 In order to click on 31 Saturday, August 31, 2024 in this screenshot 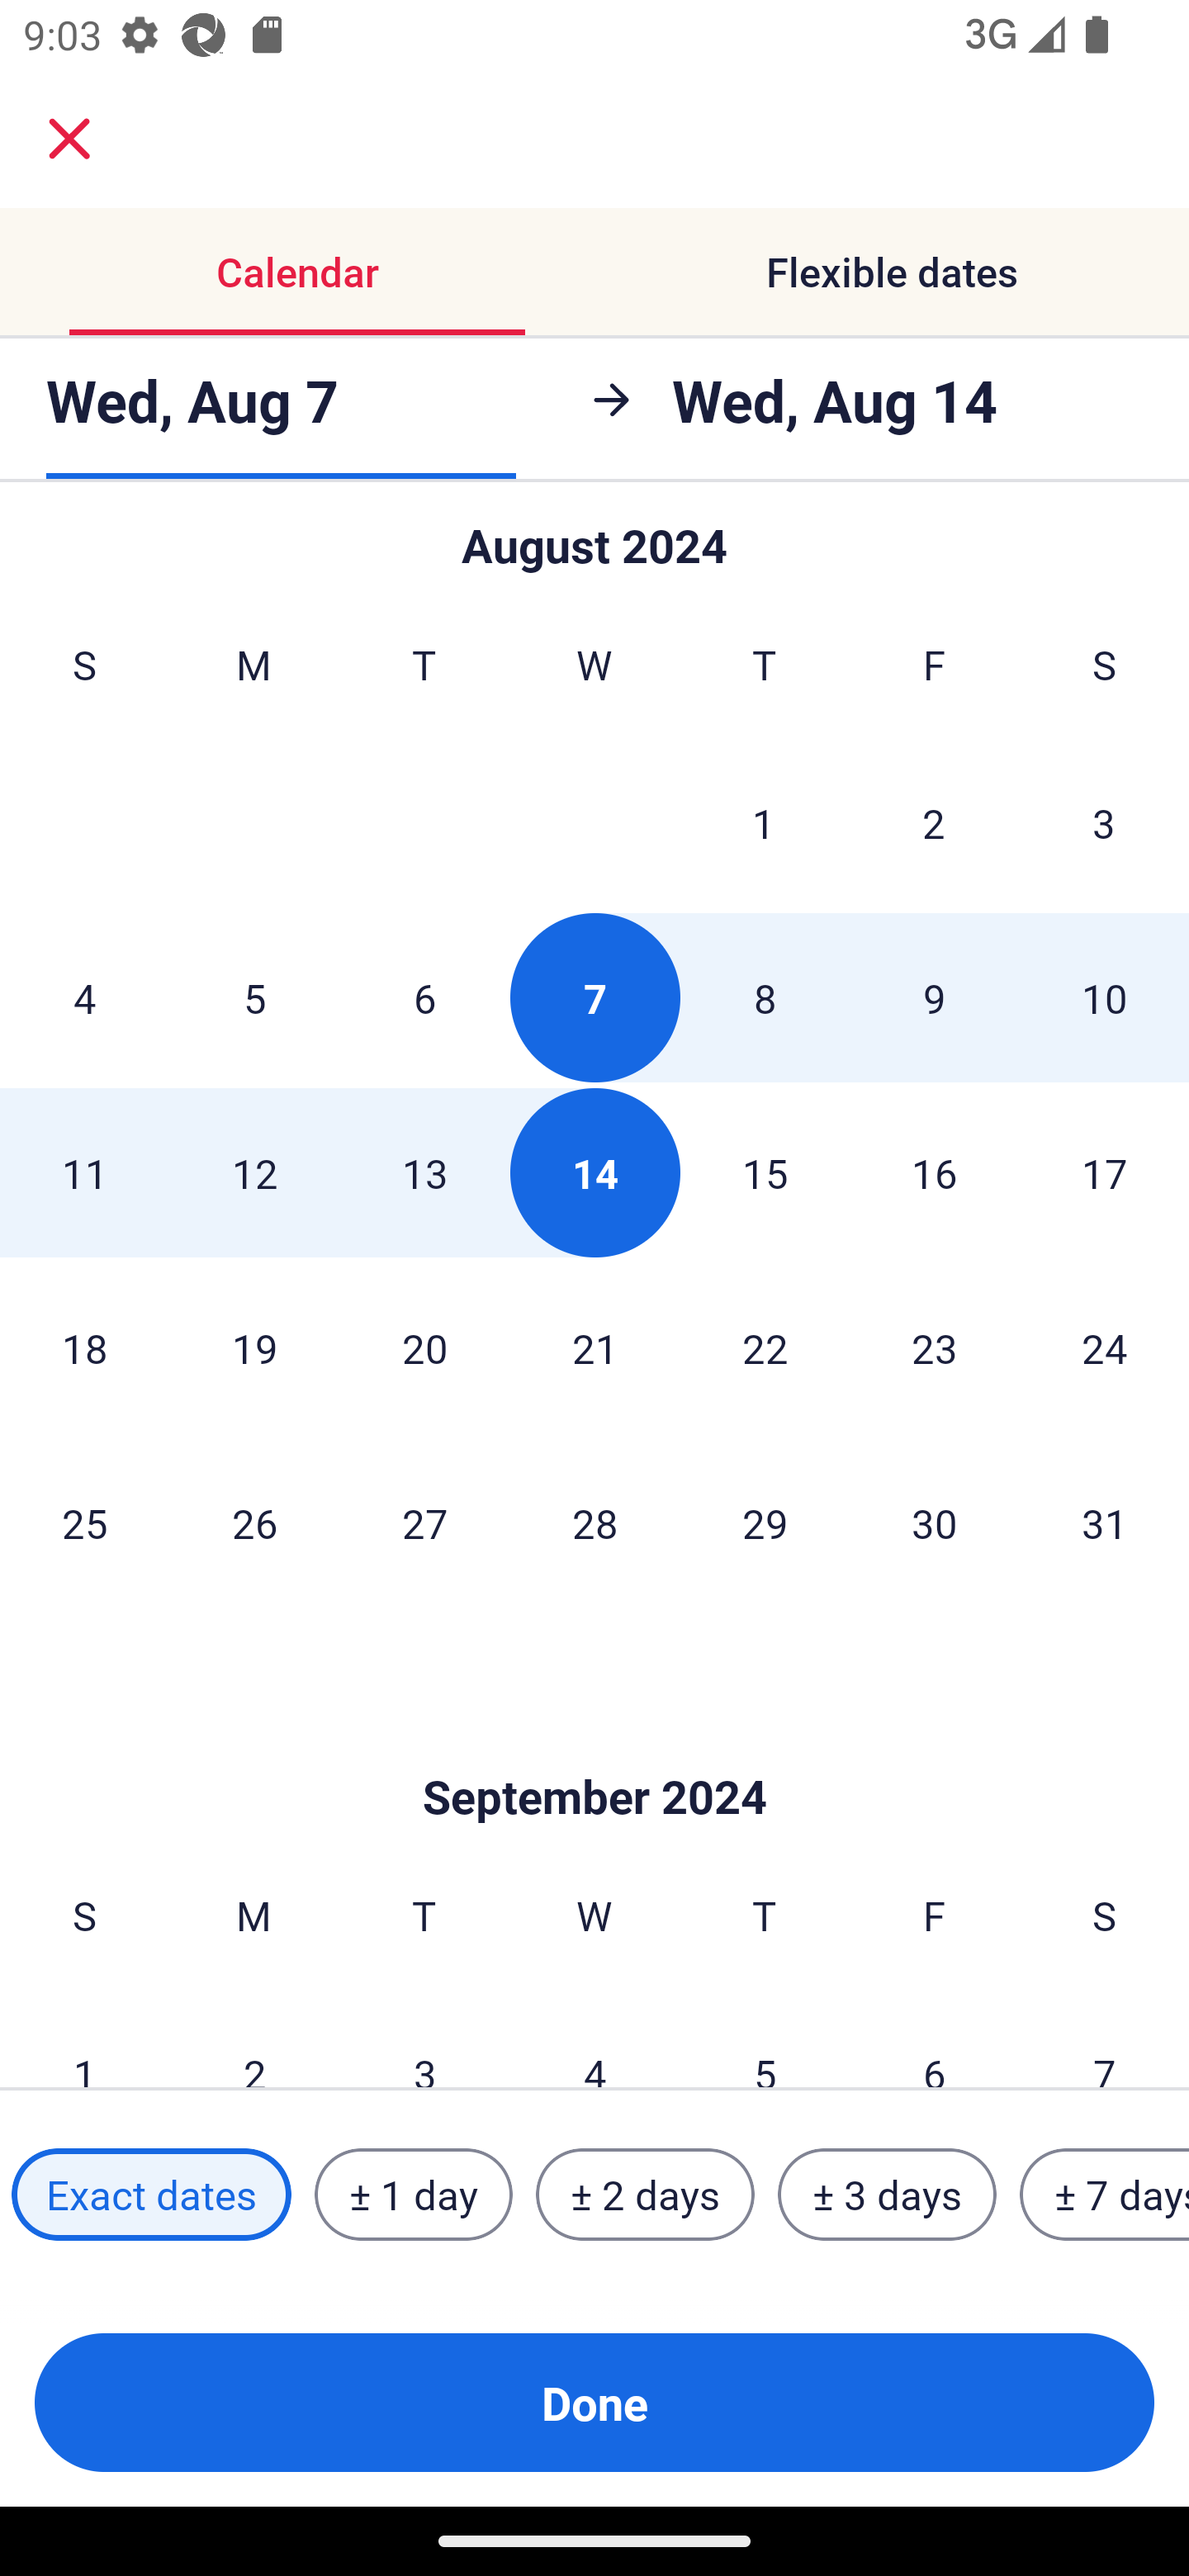, I will do `click(1105, 1522)`.